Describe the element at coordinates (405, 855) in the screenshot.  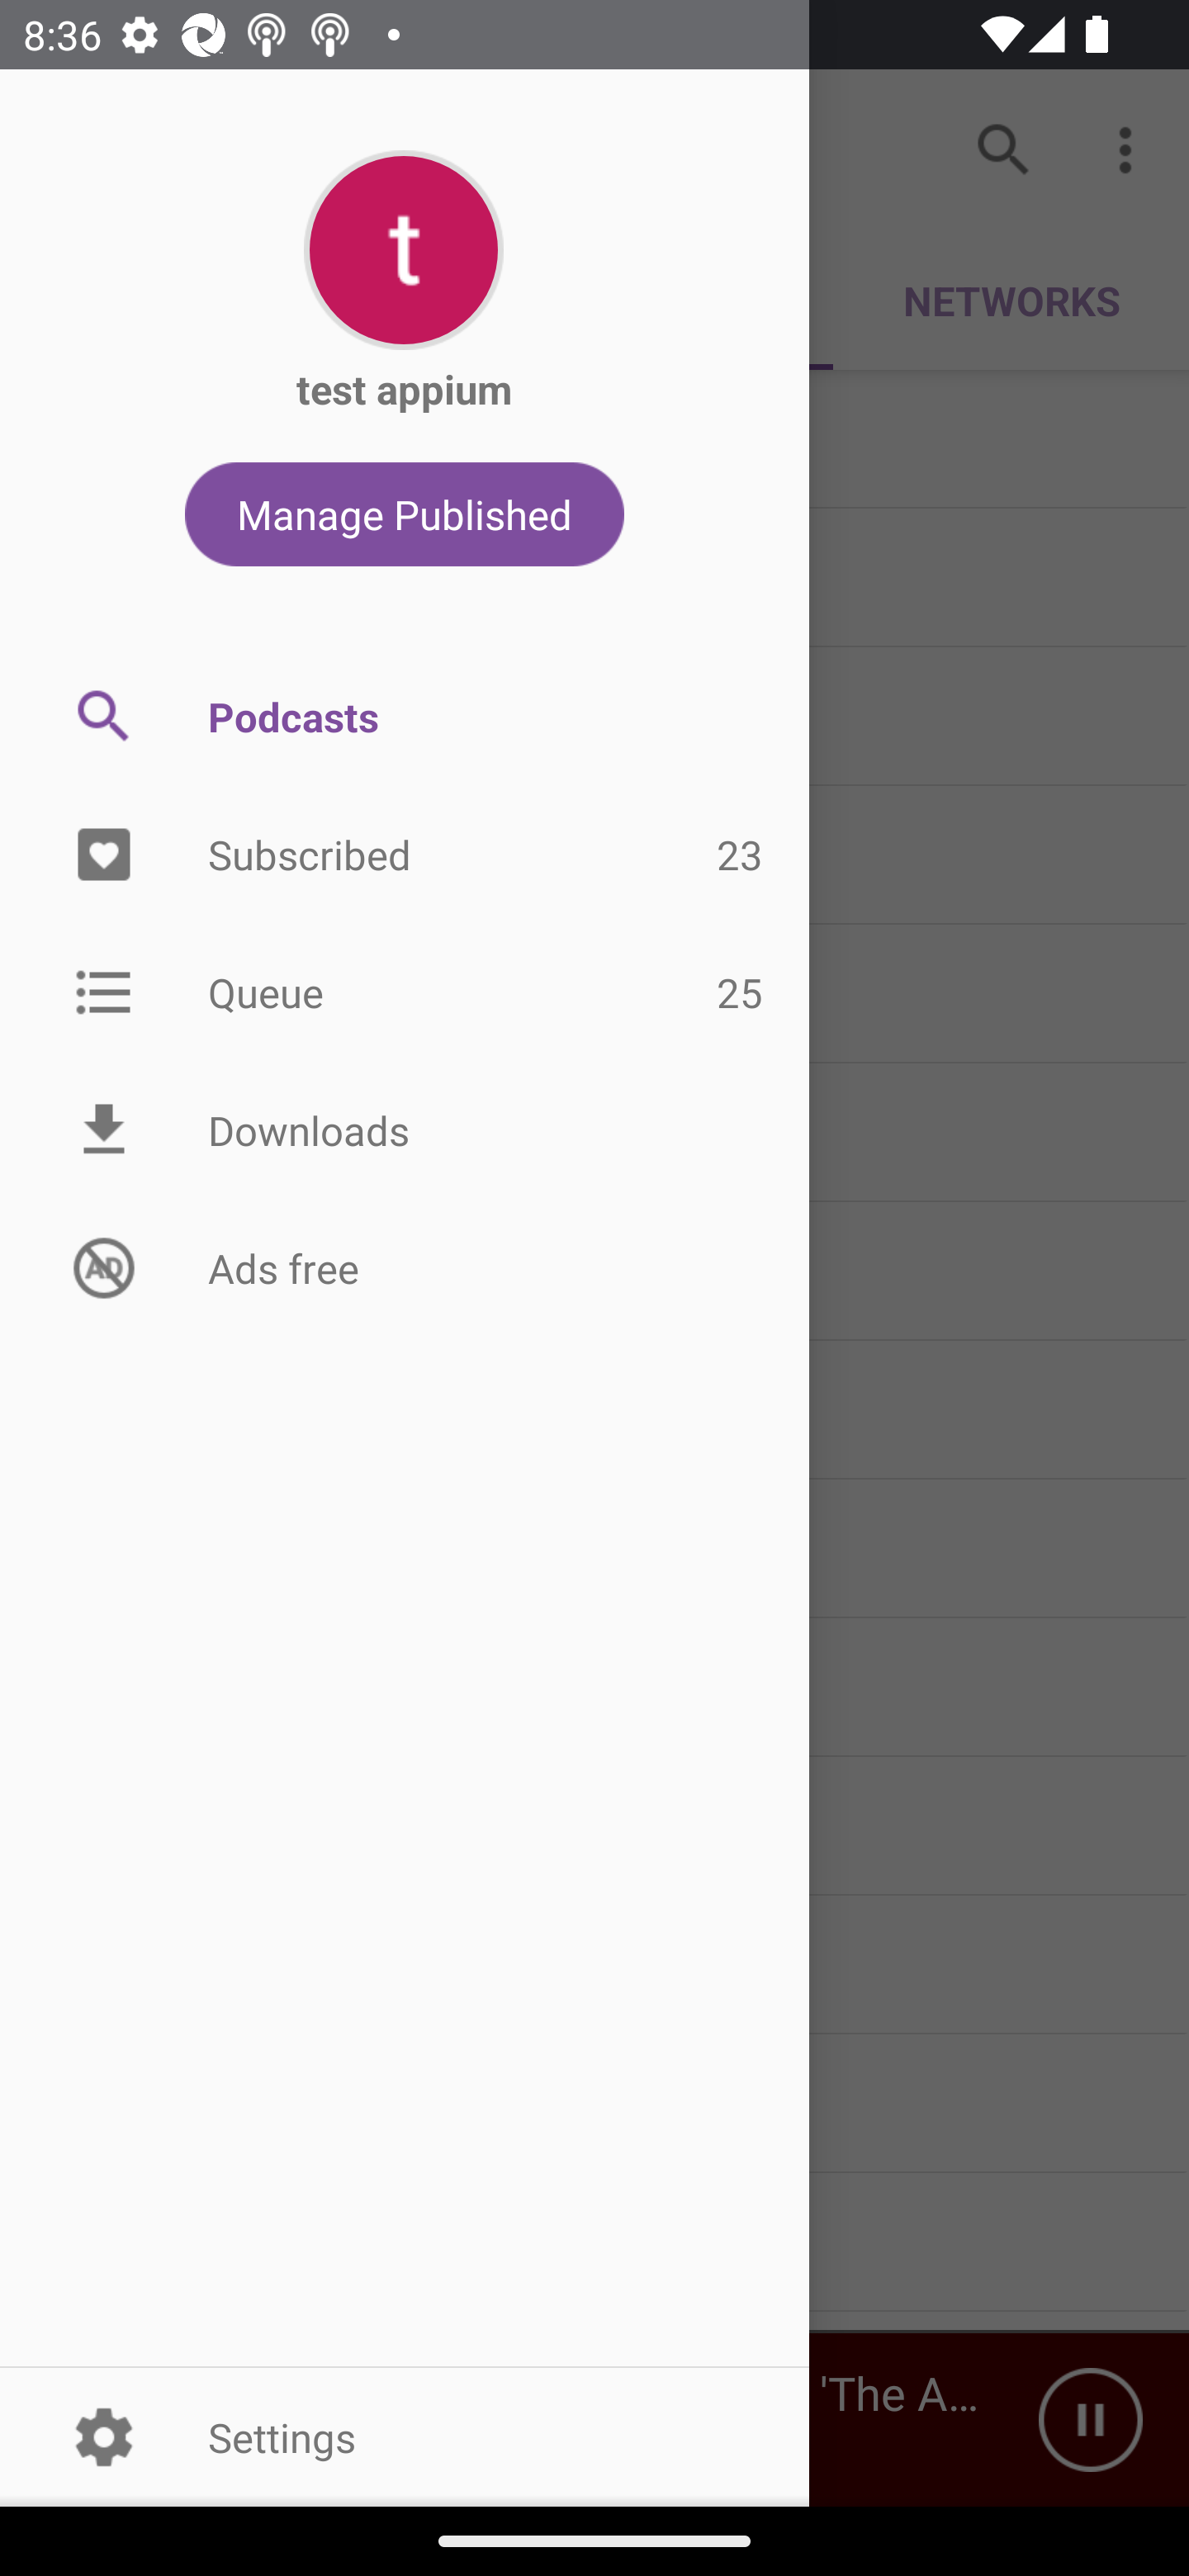
I see `Picture Subscribed 23` at that location.